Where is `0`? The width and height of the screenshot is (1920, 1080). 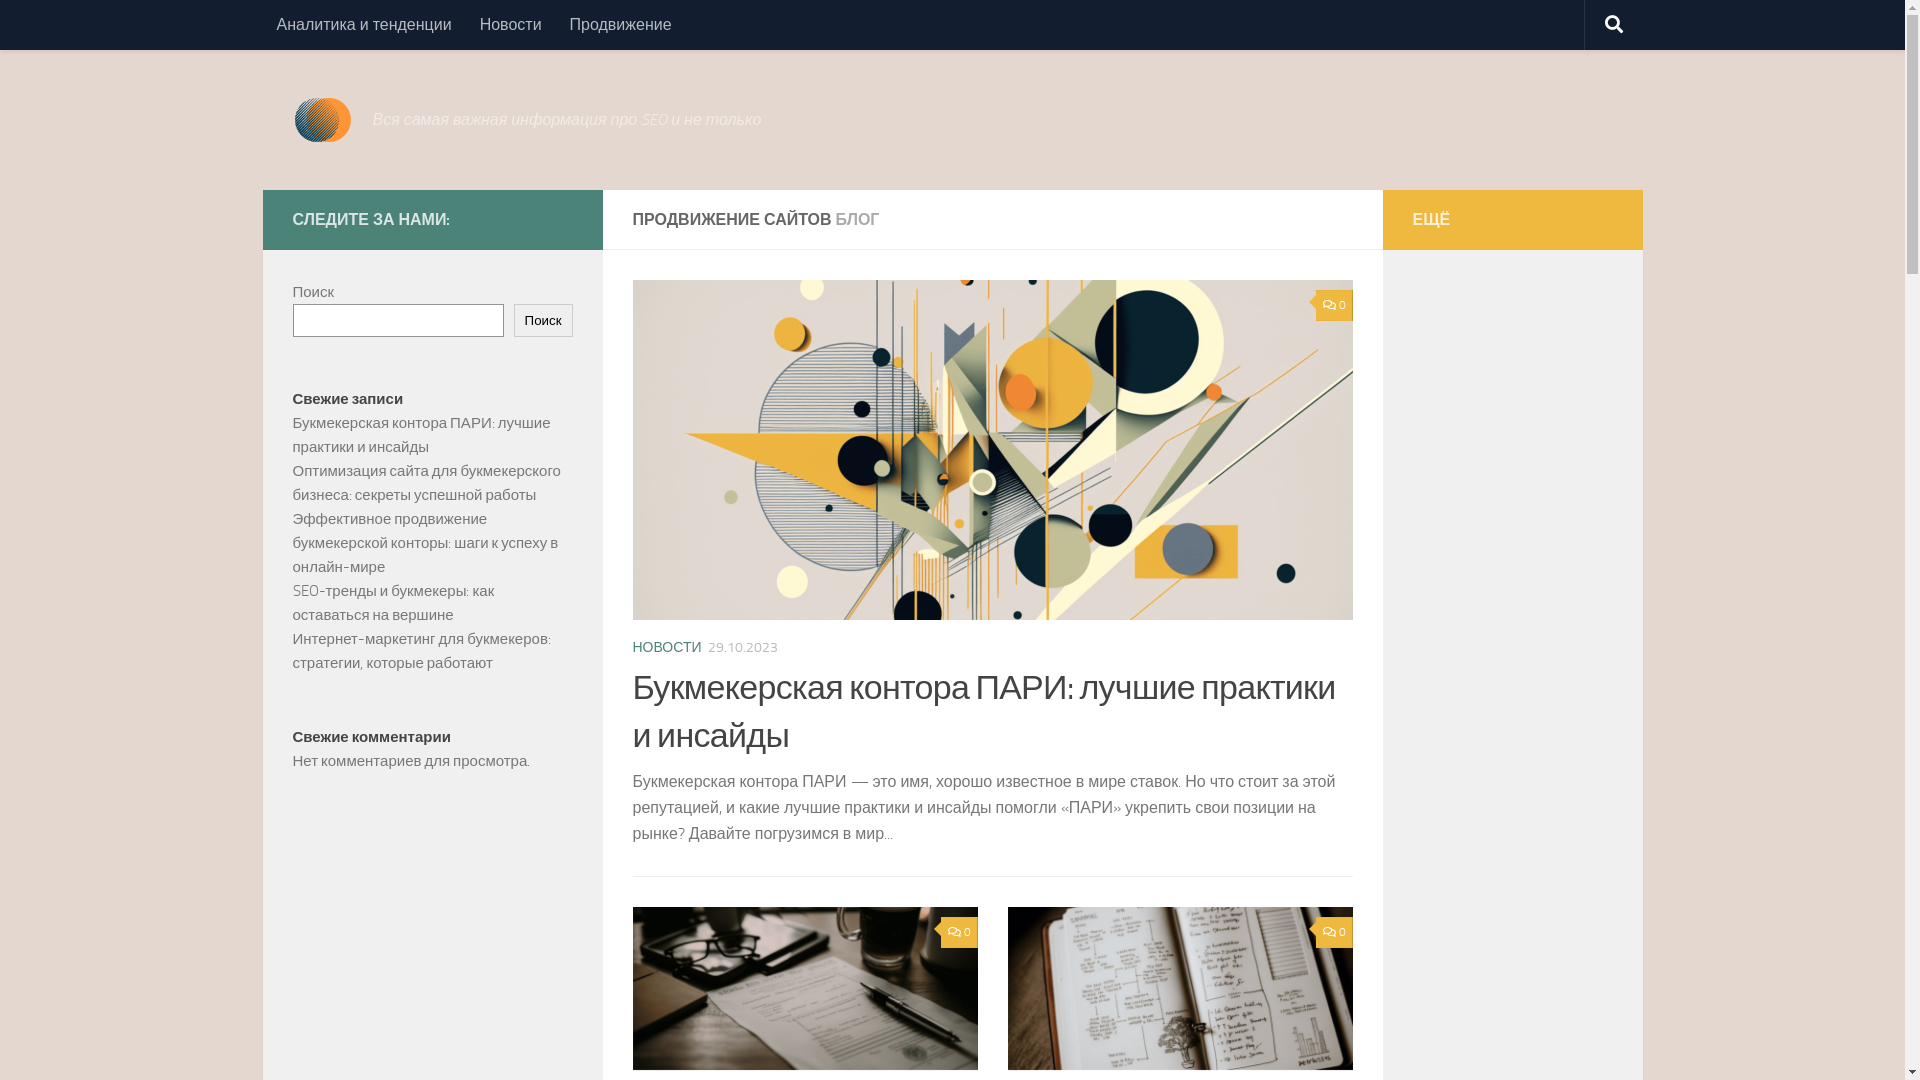
0 is located at coordinates (1334, 306).